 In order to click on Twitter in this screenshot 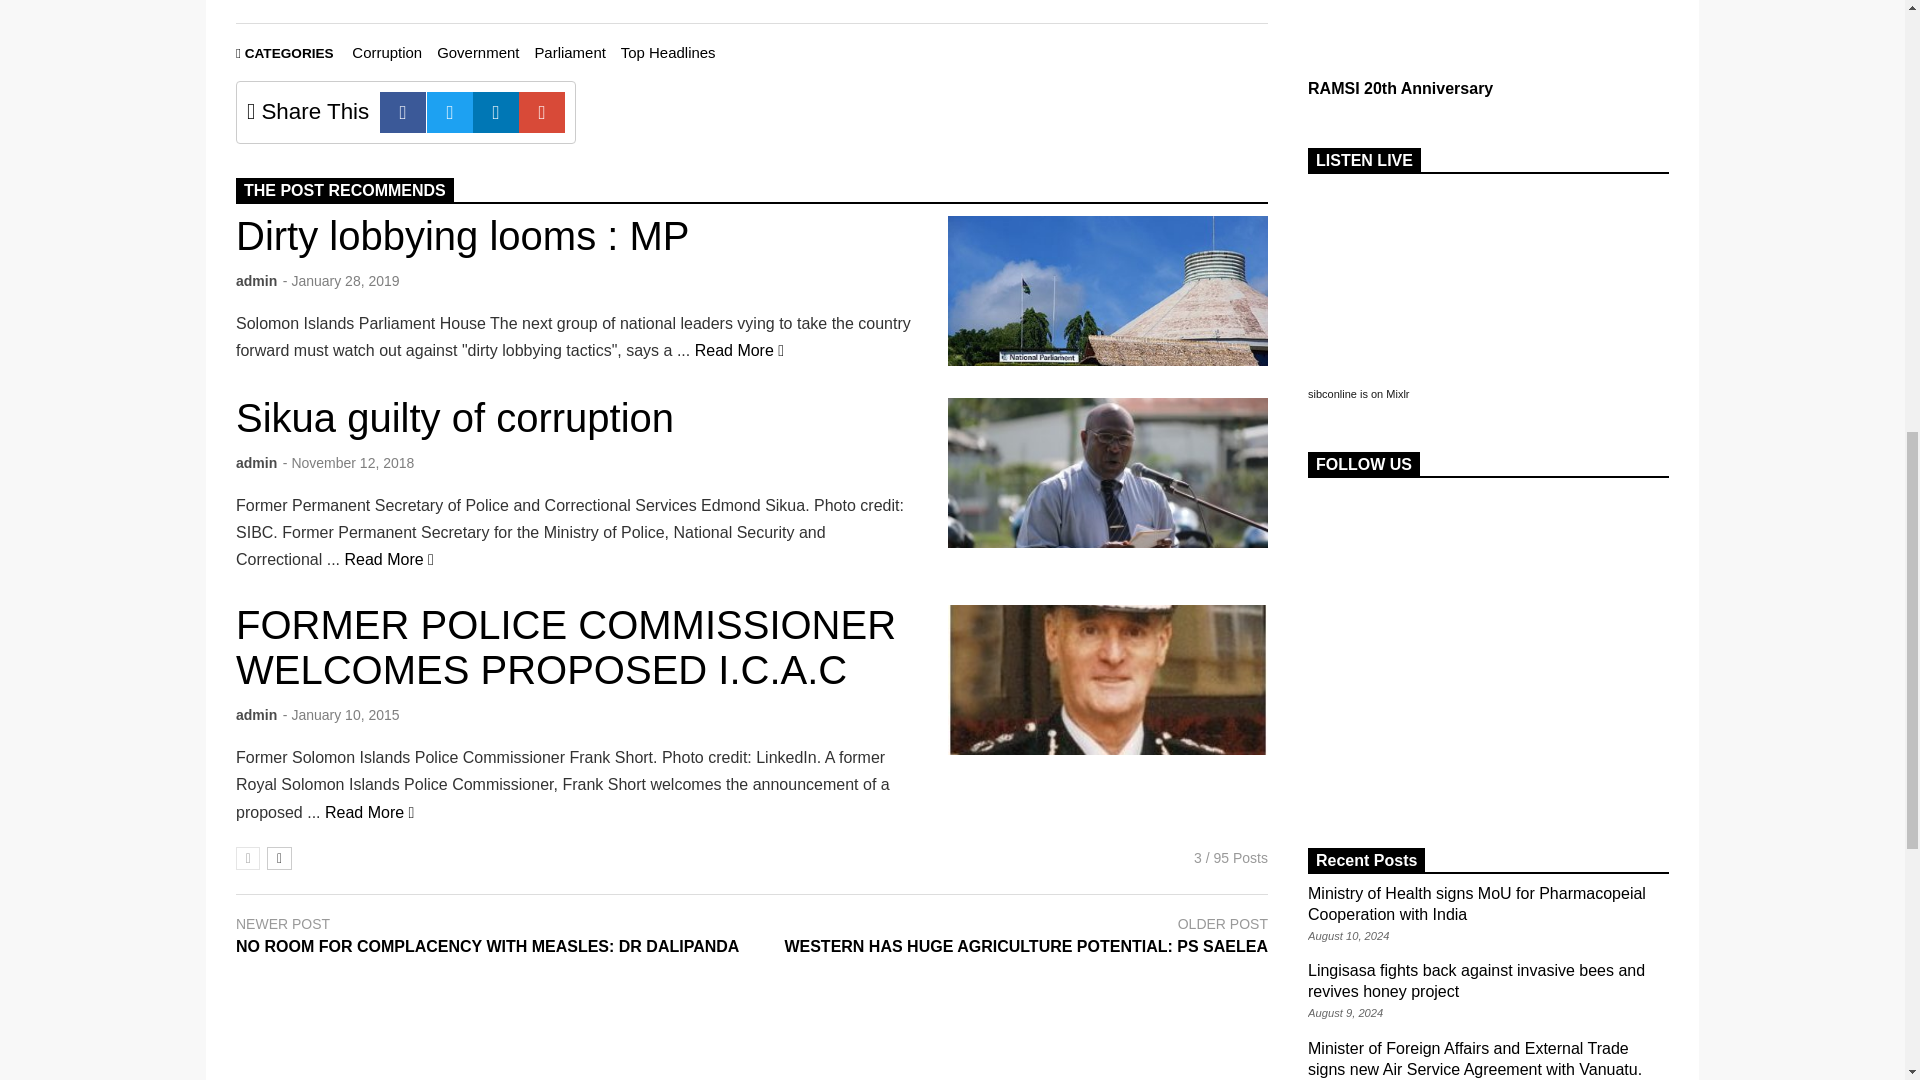, I will do `click(449, 112)`.